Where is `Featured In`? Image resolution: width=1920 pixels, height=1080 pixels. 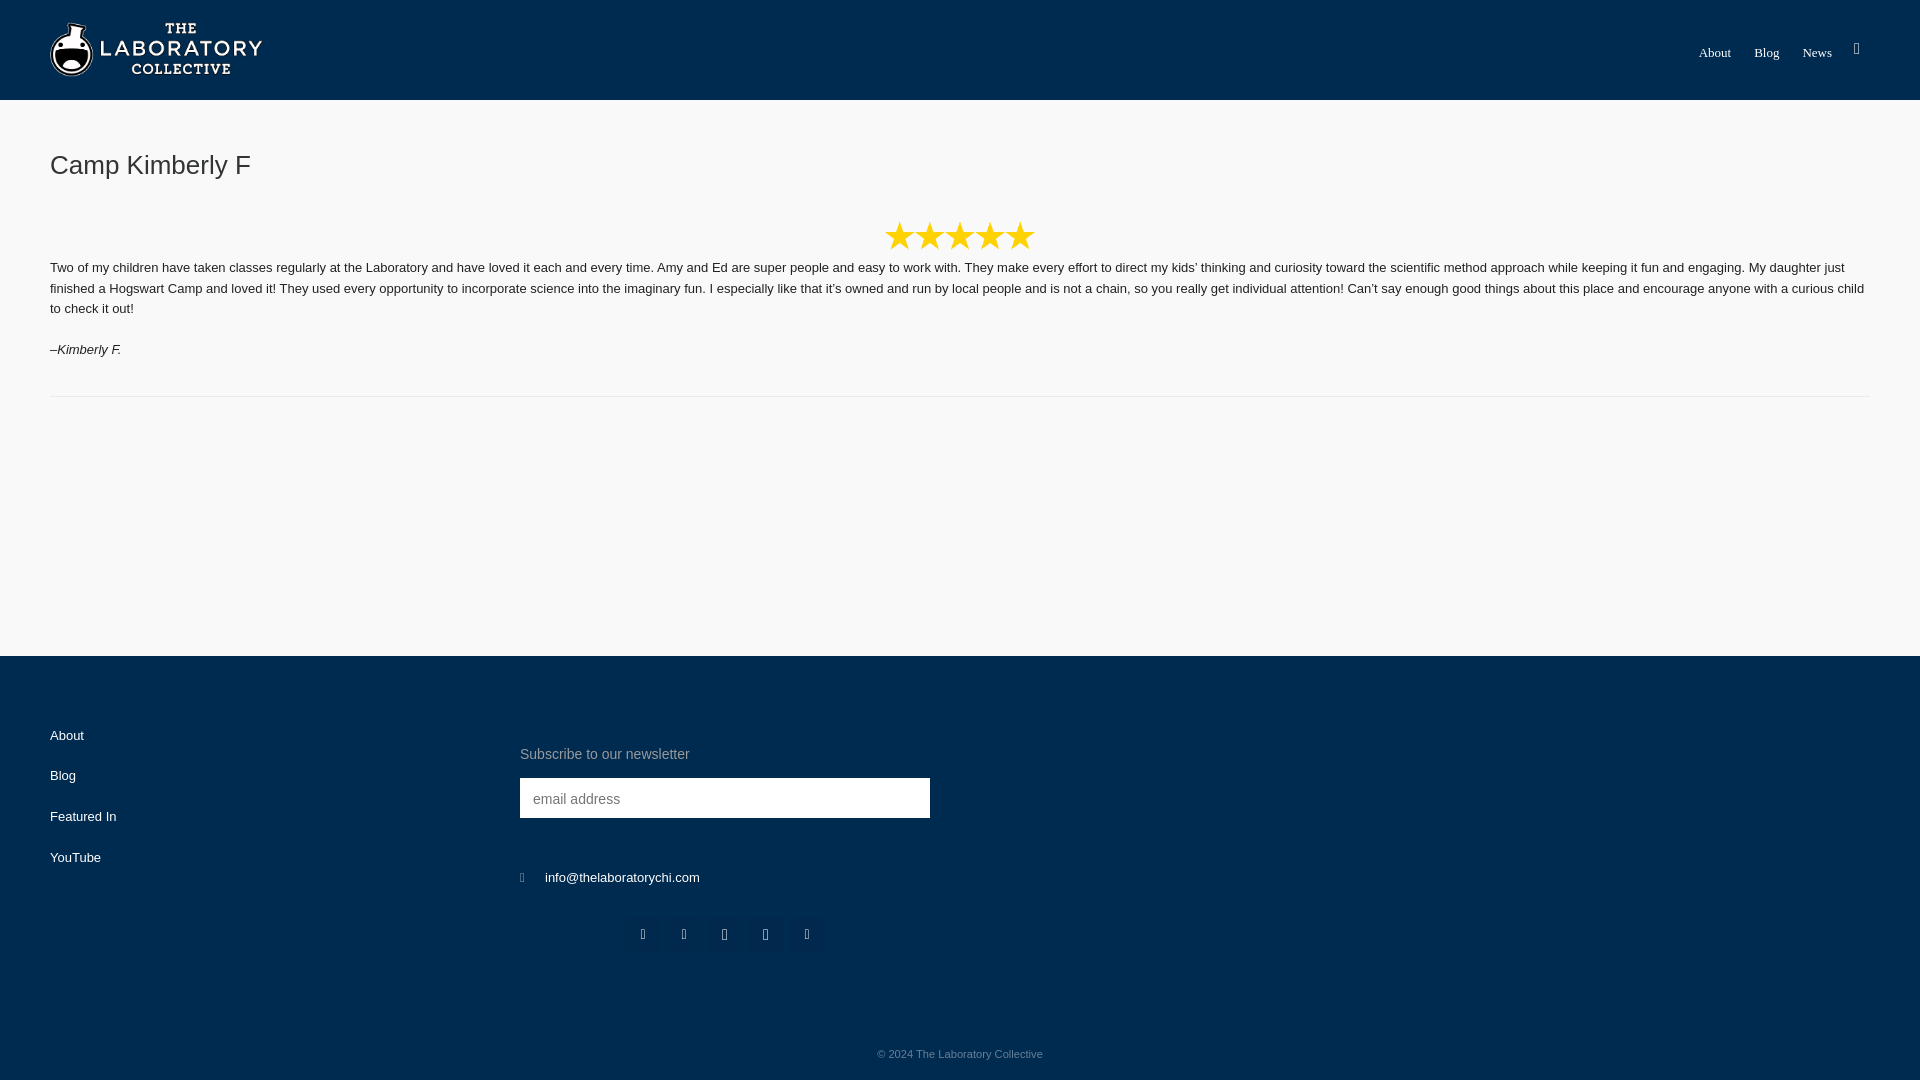 Featured In is located at coordinates (83, 816).